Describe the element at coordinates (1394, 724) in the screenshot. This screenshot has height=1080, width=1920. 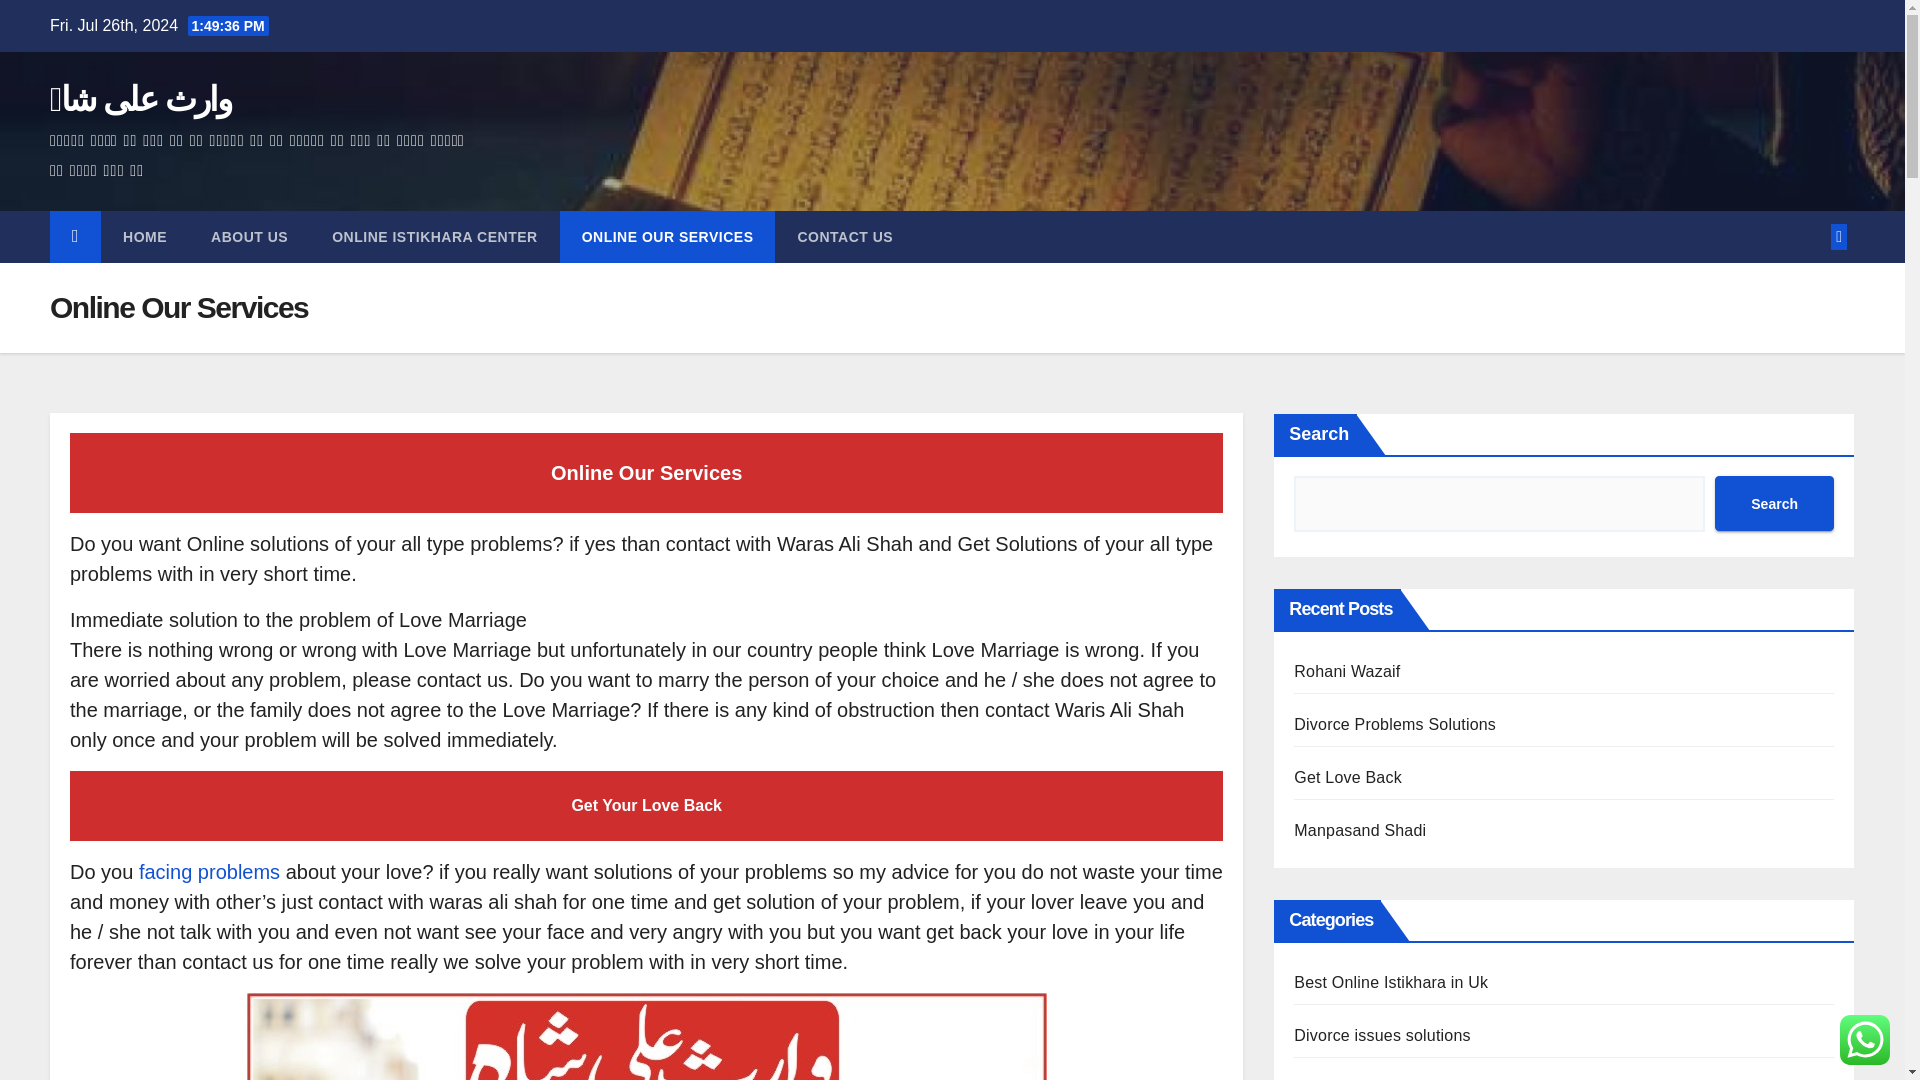
I see `Divorce Problems Solutions` at that location.